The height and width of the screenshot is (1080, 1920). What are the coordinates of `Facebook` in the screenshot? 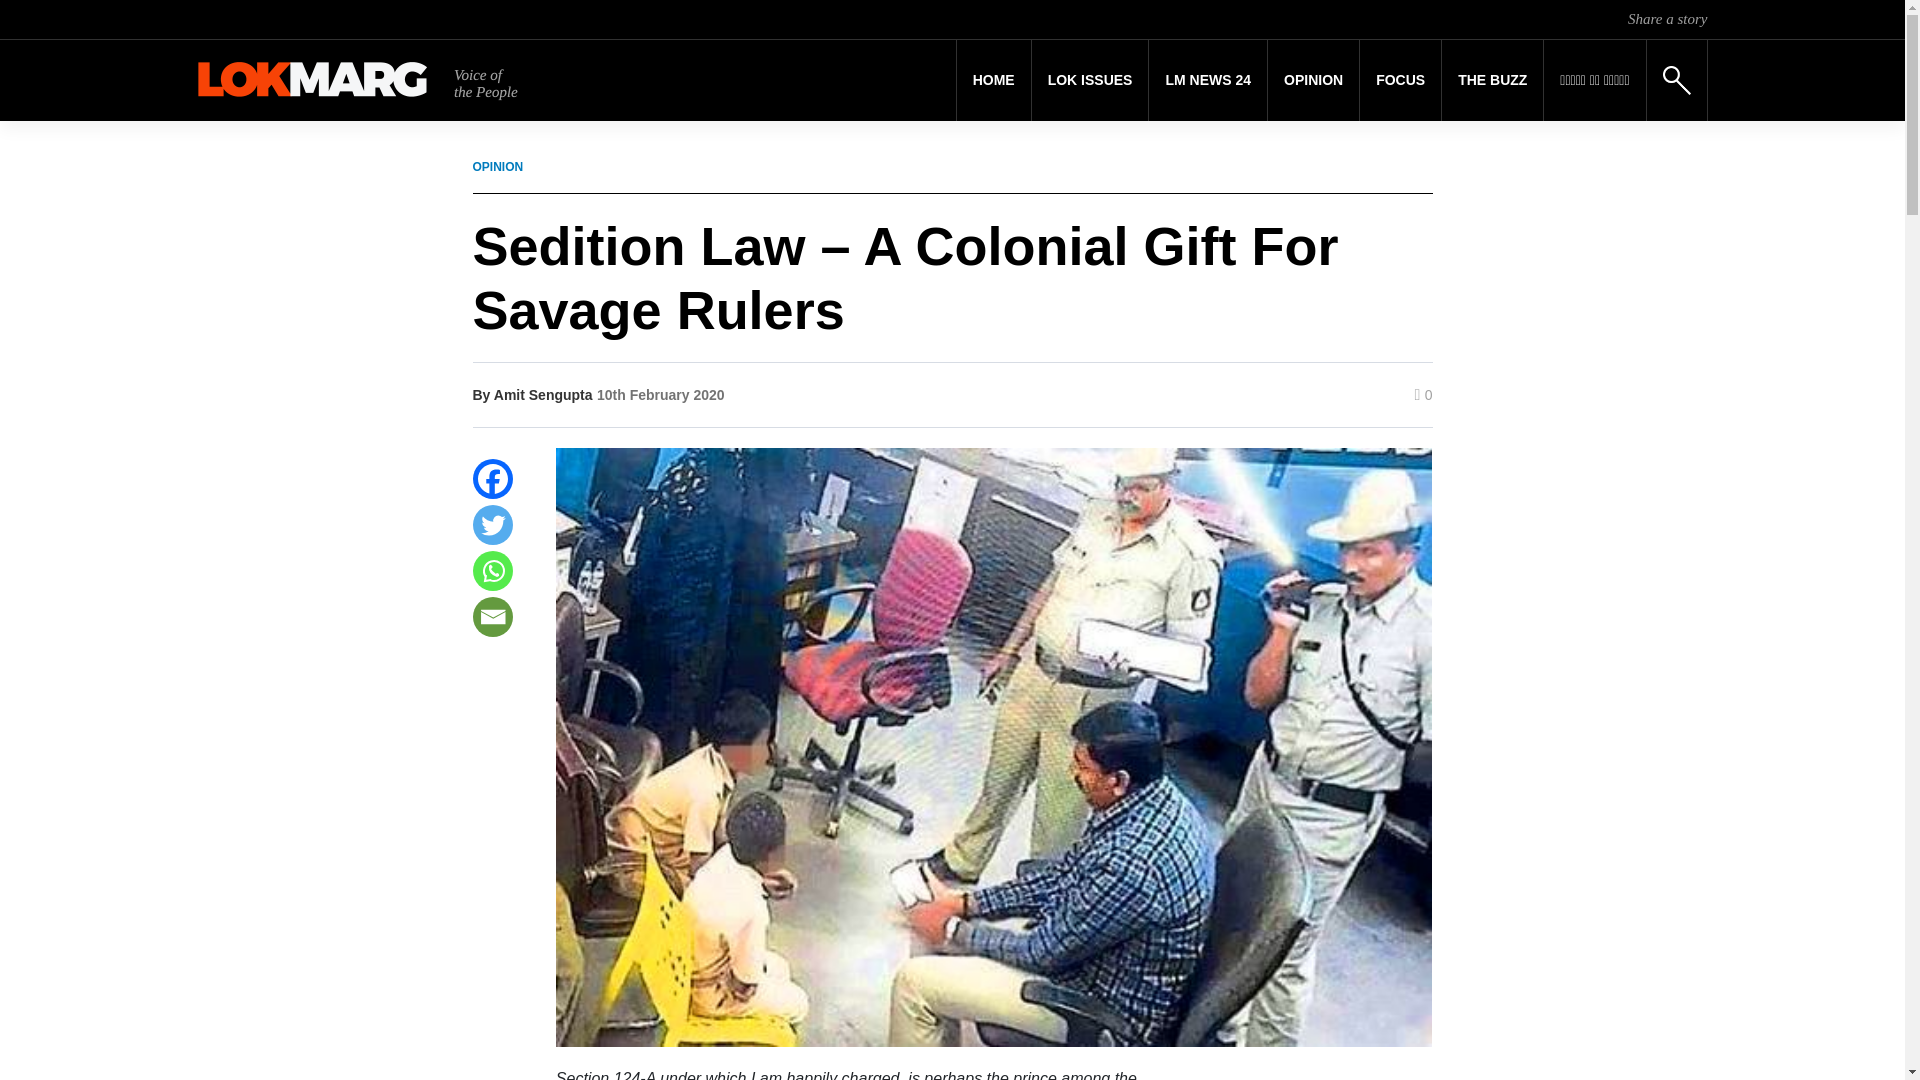 It's located at (492, 478).